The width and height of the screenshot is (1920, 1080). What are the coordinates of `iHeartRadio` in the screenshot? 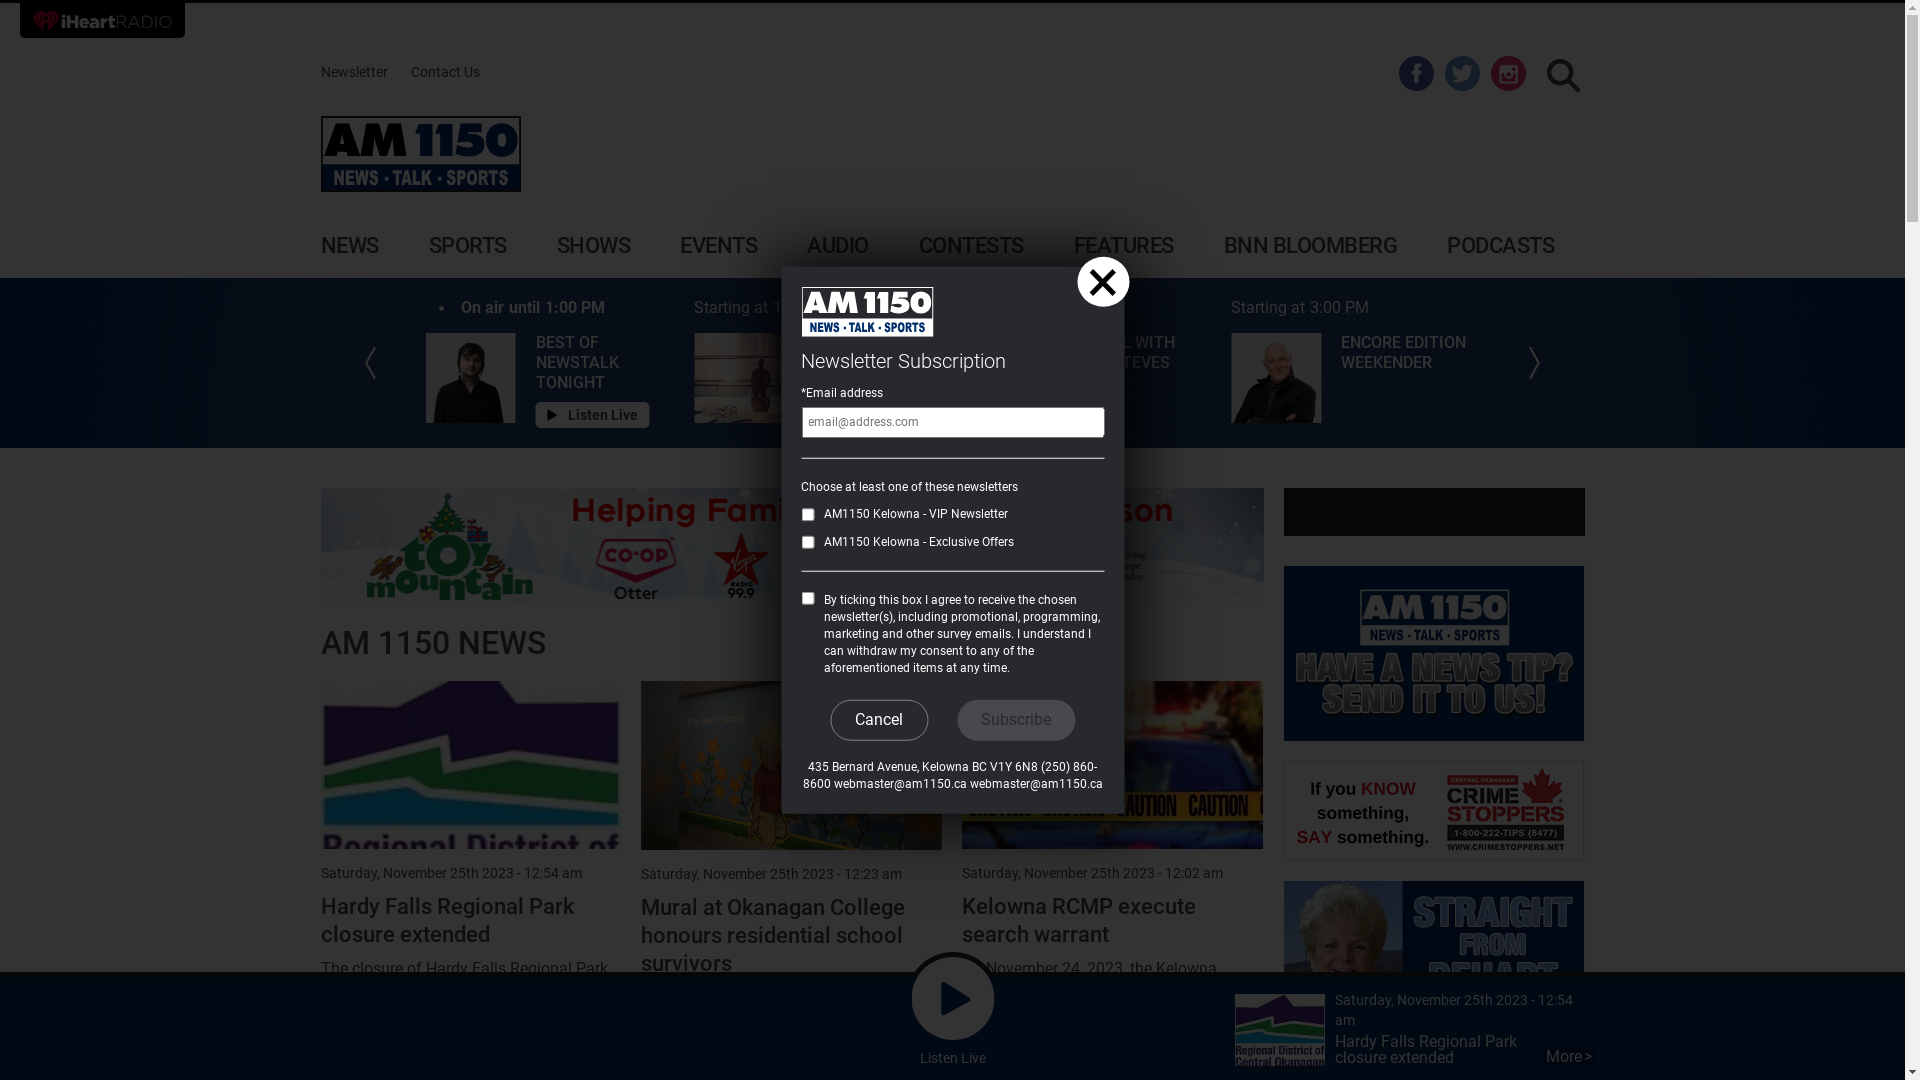 It's located at (102, 20).